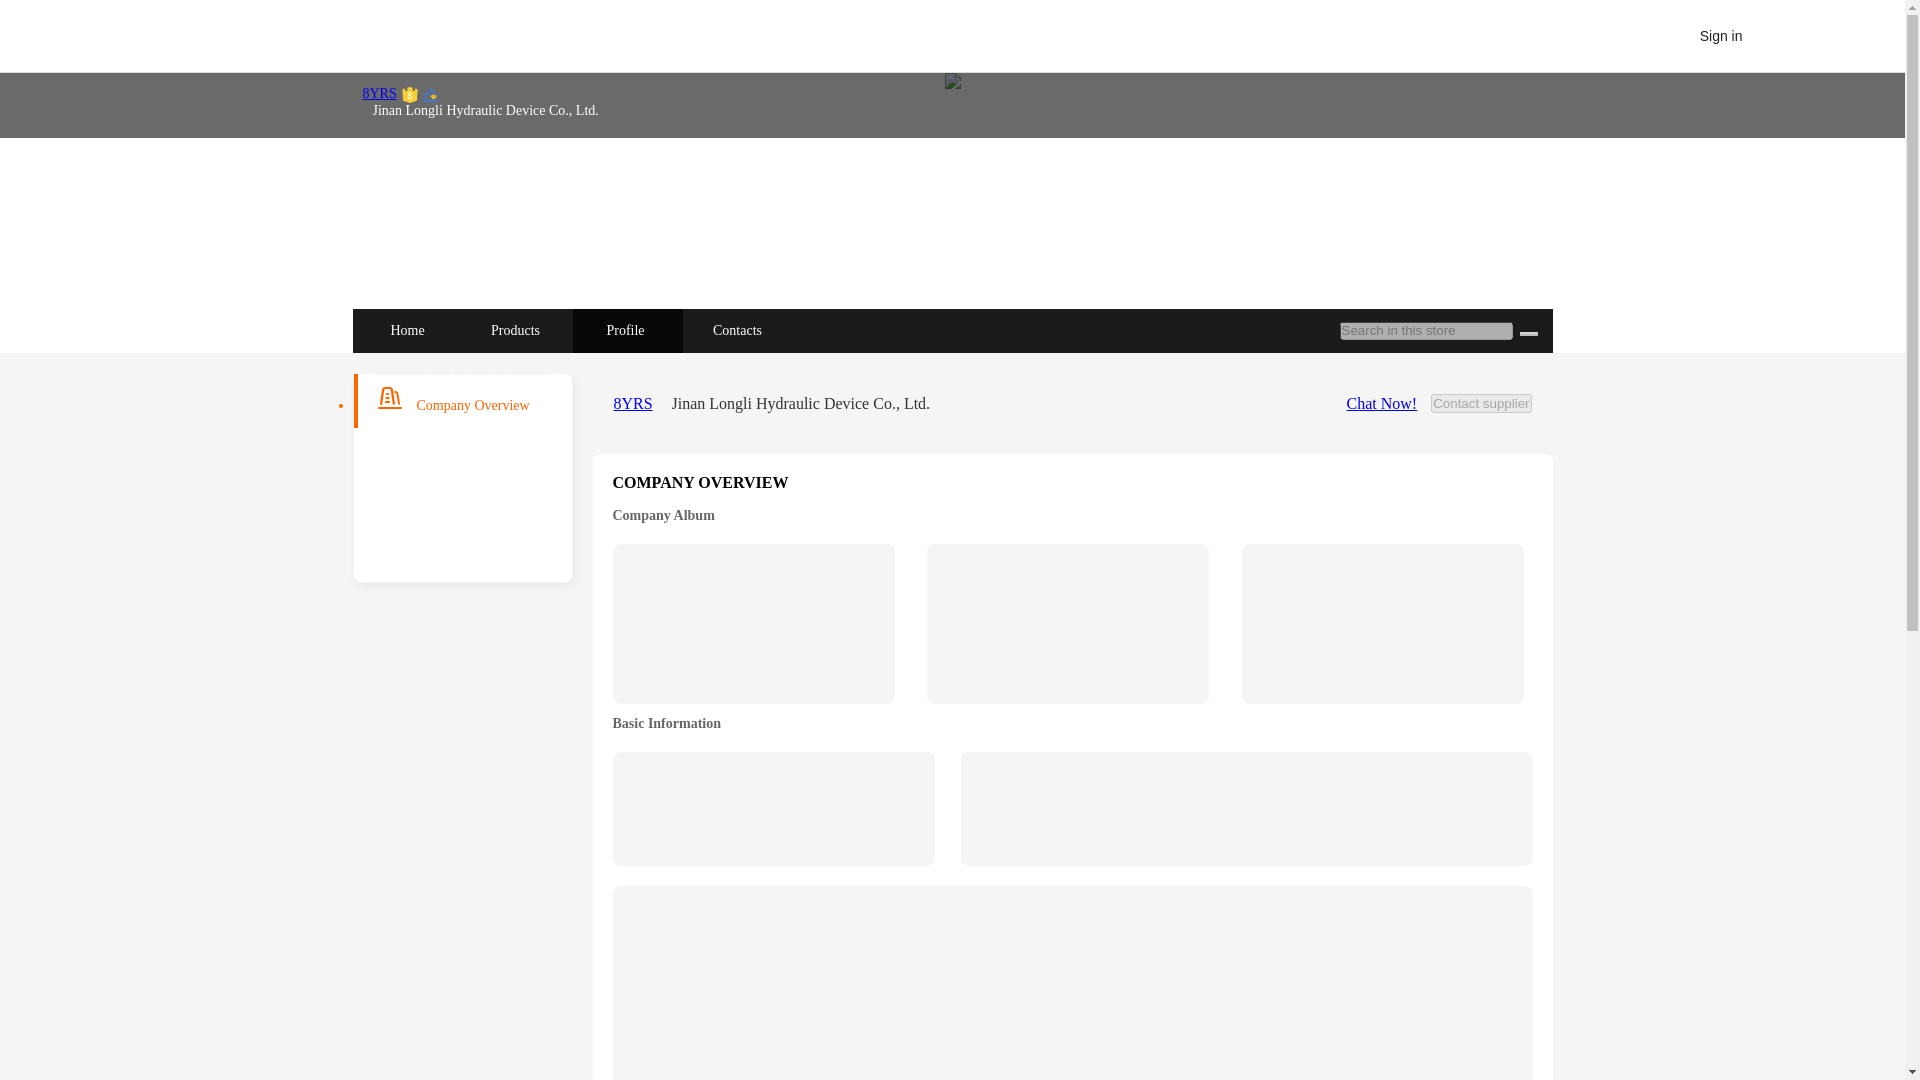 The image size is (1920, 1080). I want to click on Contacts, so click(738, 330).